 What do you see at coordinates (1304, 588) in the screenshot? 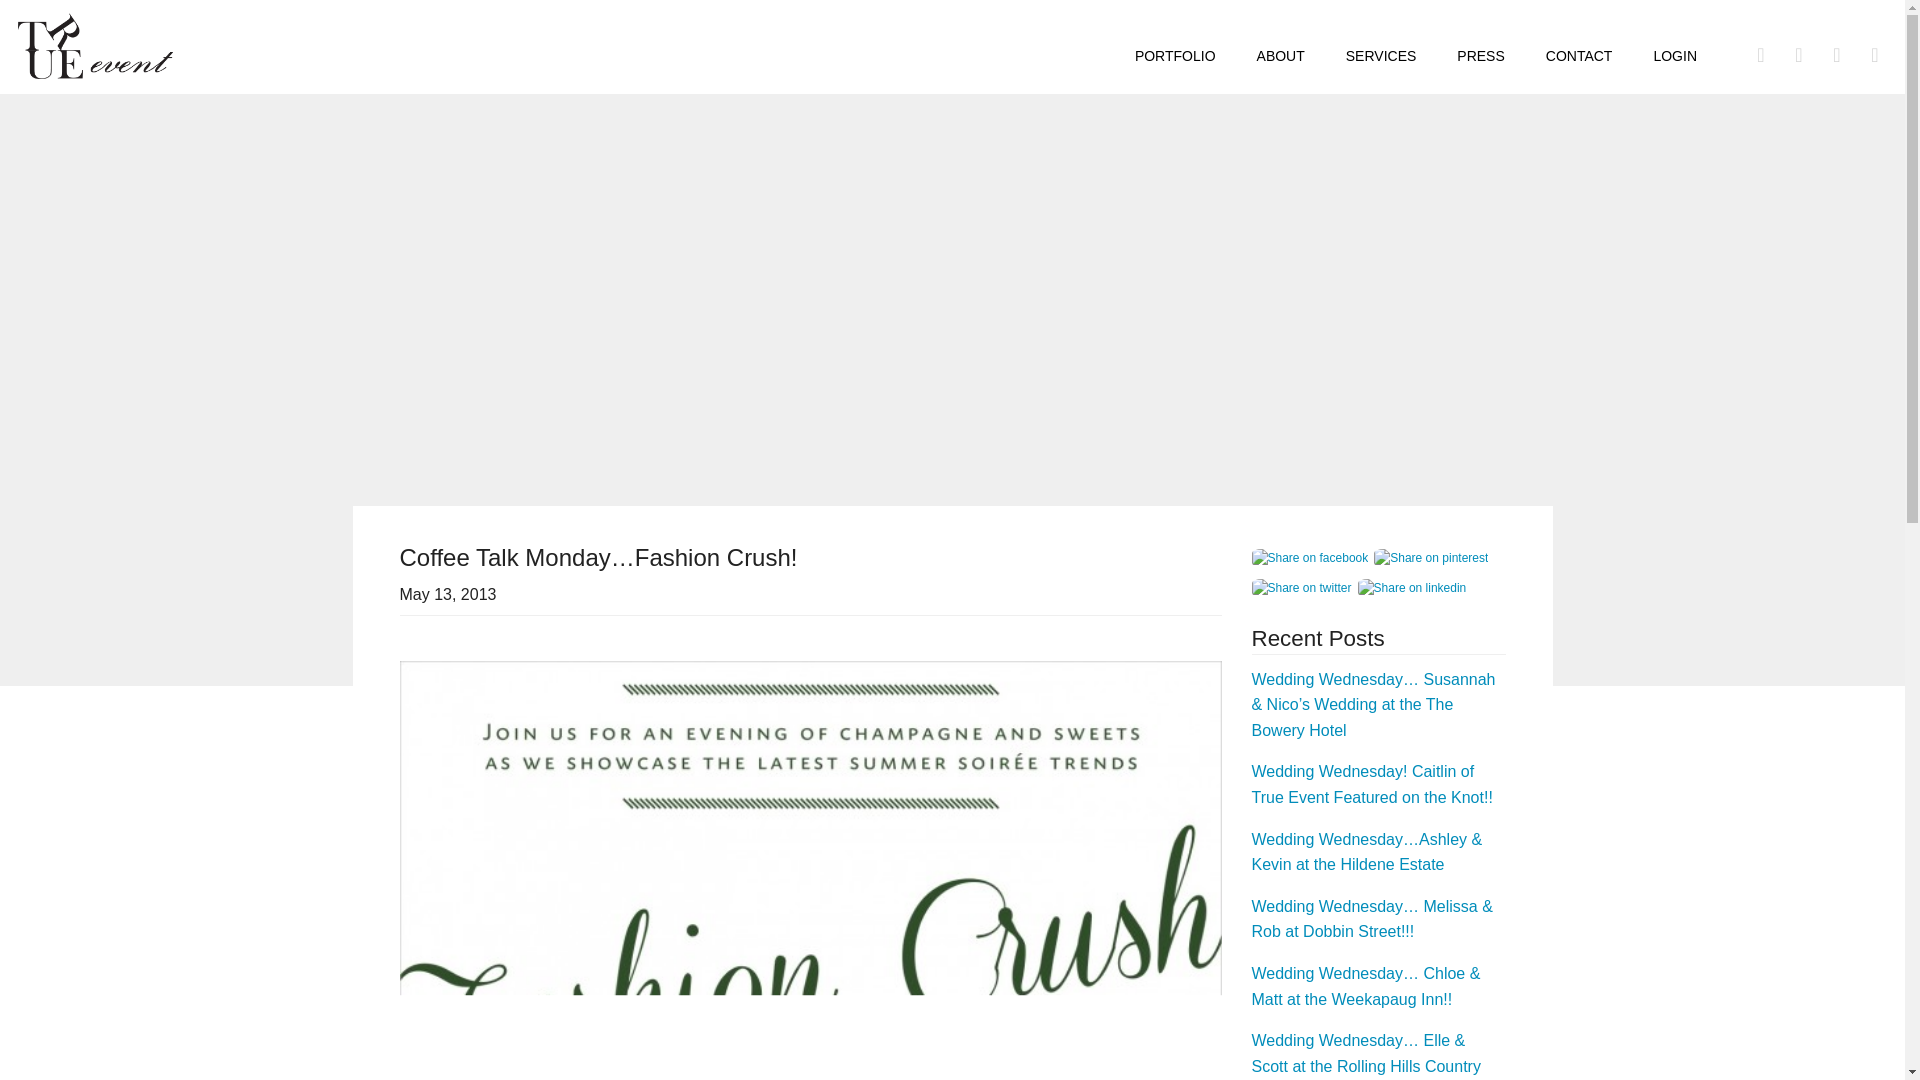
I see `twitter` at bounding box center [1304, 588].